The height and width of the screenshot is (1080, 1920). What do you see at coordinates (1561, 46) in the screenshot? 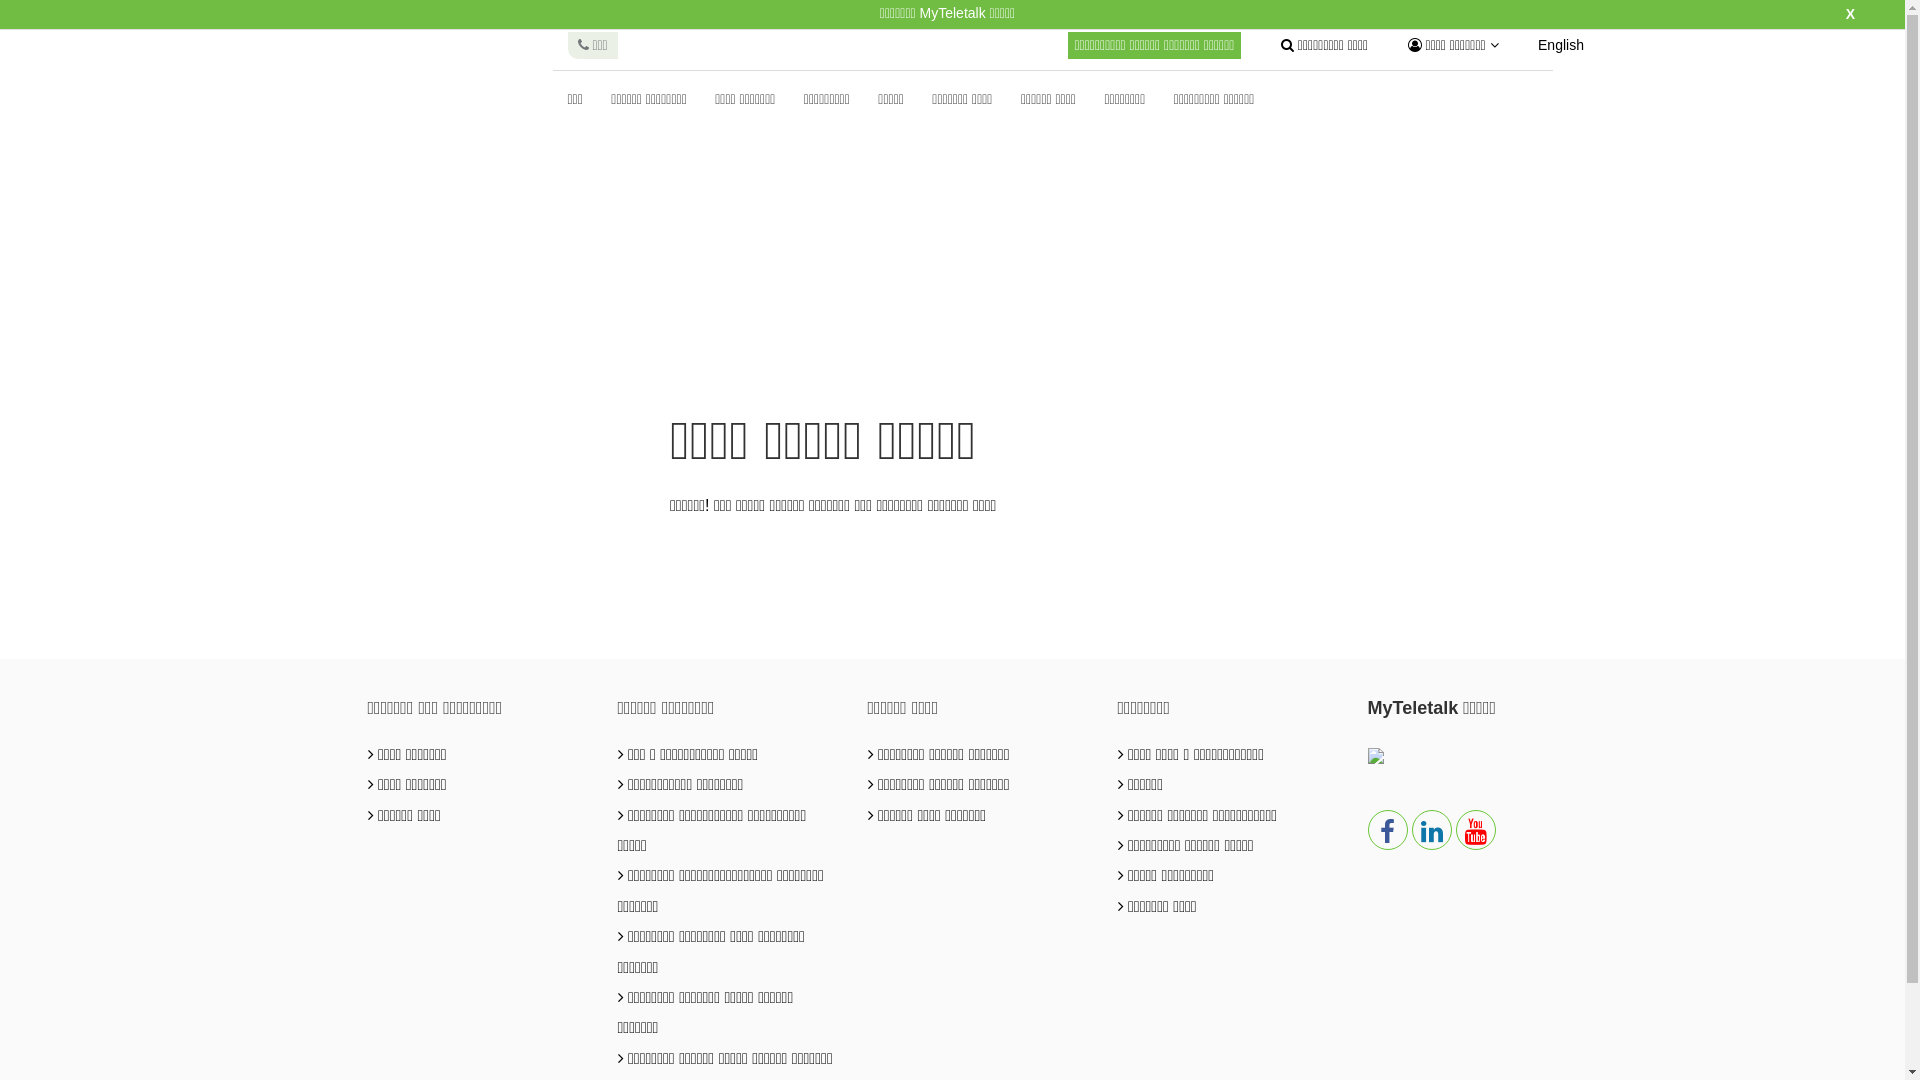
I see `English` at bounding box center [1561, 46].